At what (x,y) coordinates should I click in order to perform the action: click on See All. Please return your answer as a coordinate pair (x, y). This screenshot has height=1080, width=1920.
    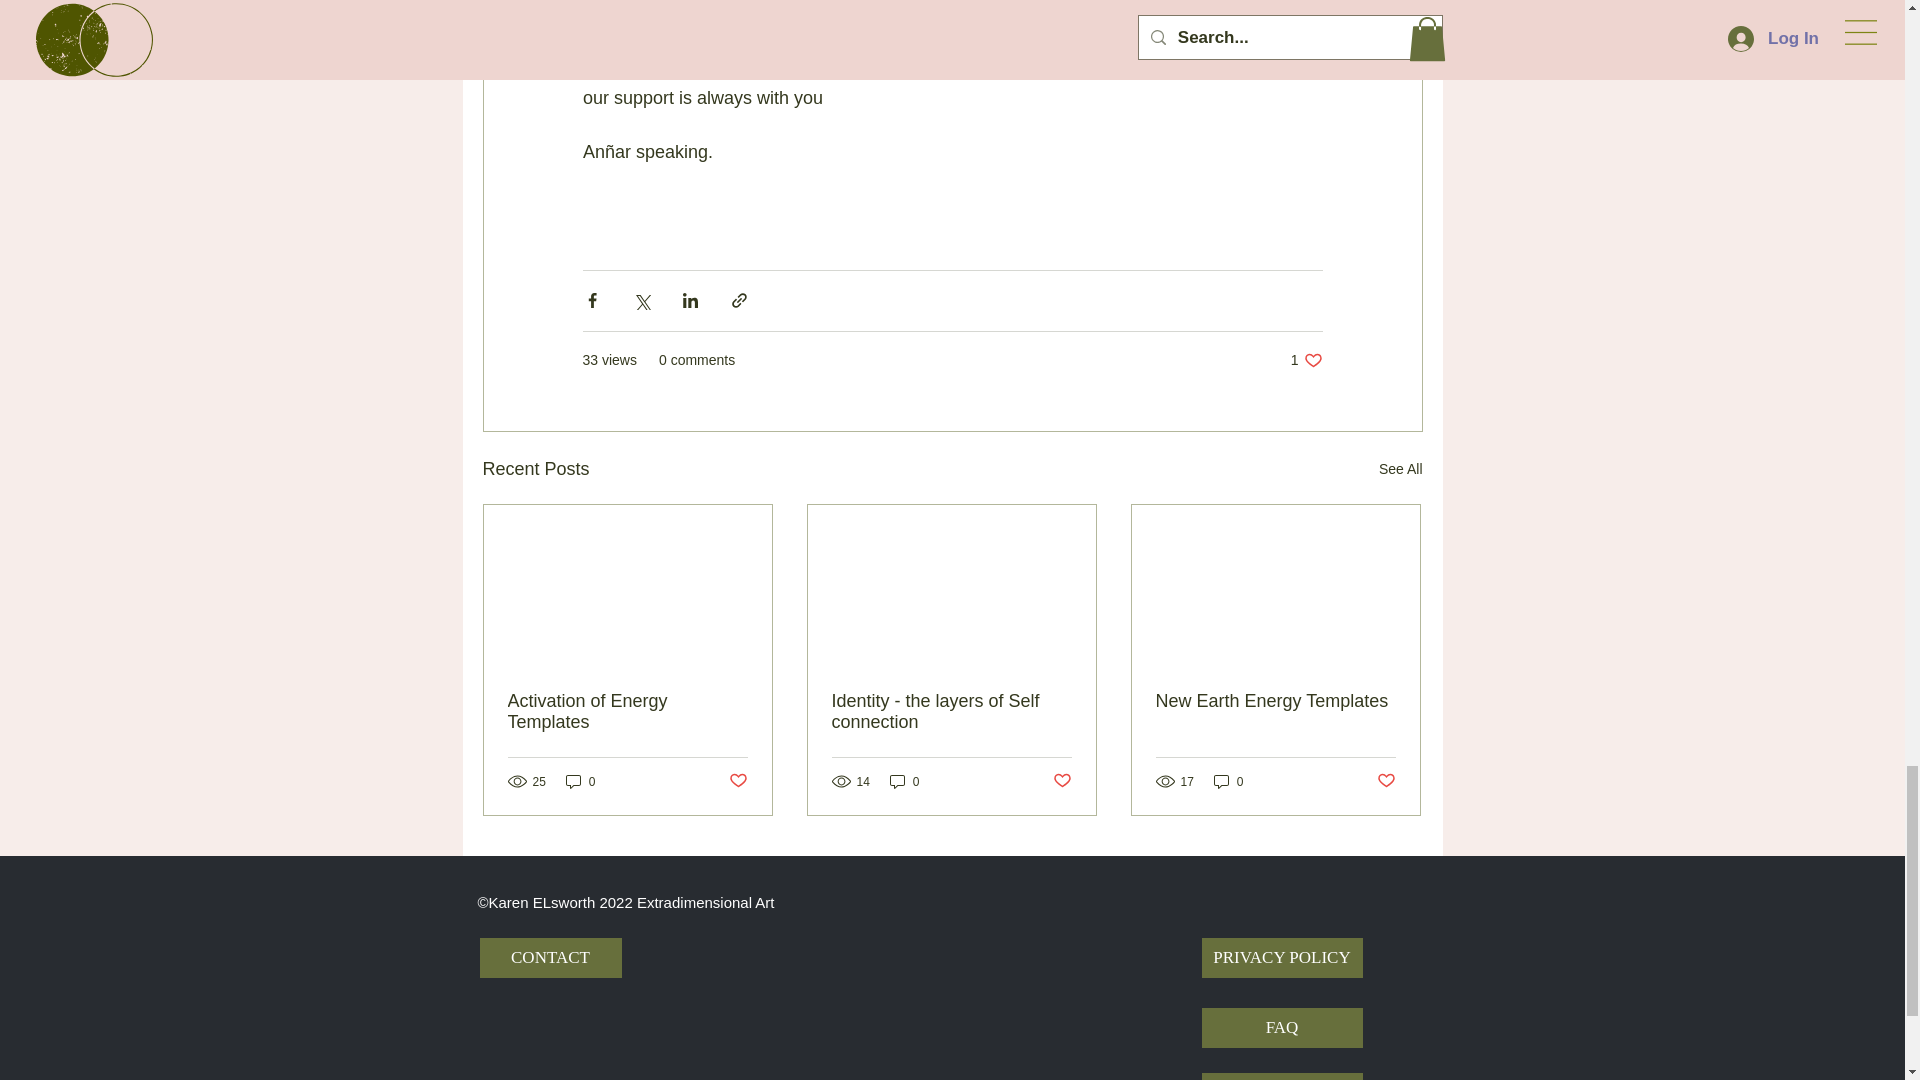
    Looking at the image, I should click on (1400, 468).